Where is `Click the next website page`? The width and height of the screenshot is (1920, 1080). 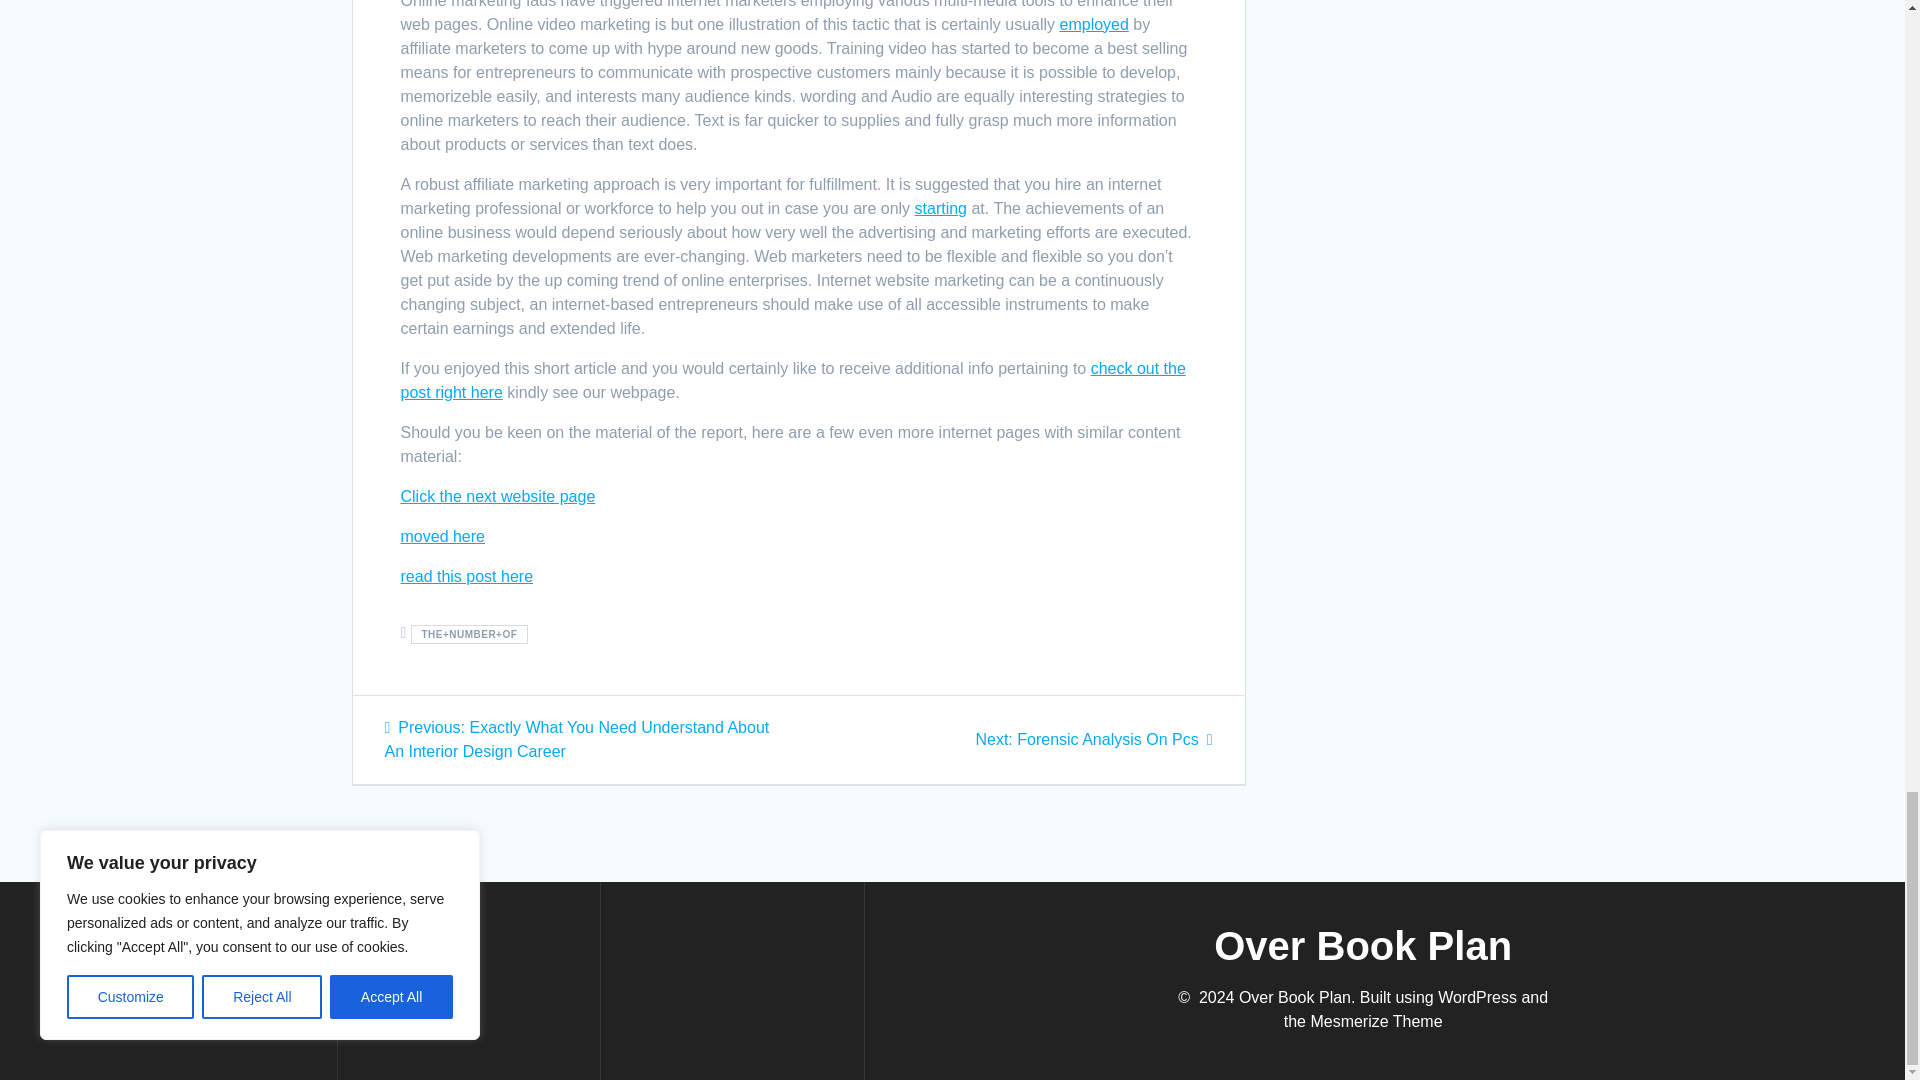
Click the next website page is located at coordinates (497, 496).